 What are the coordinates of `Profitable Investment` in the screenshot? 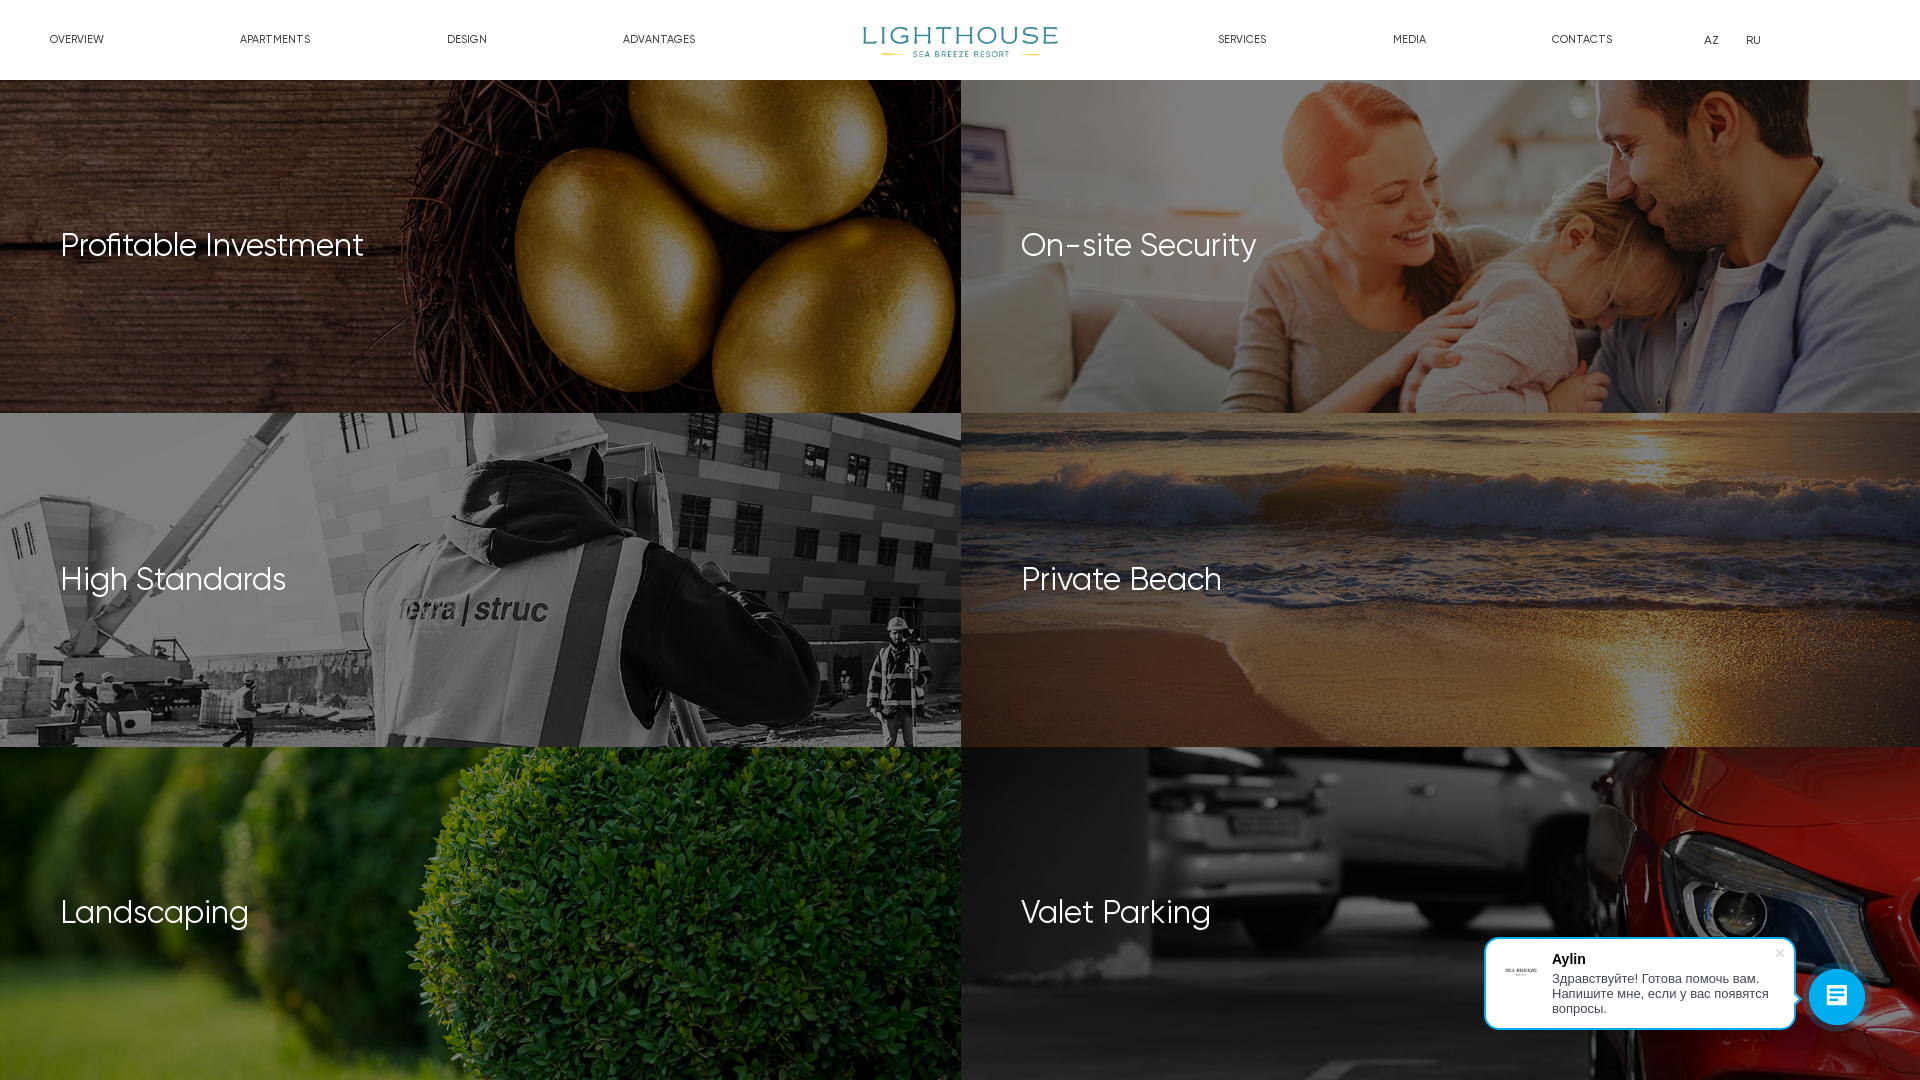 It's located at (482, 246).